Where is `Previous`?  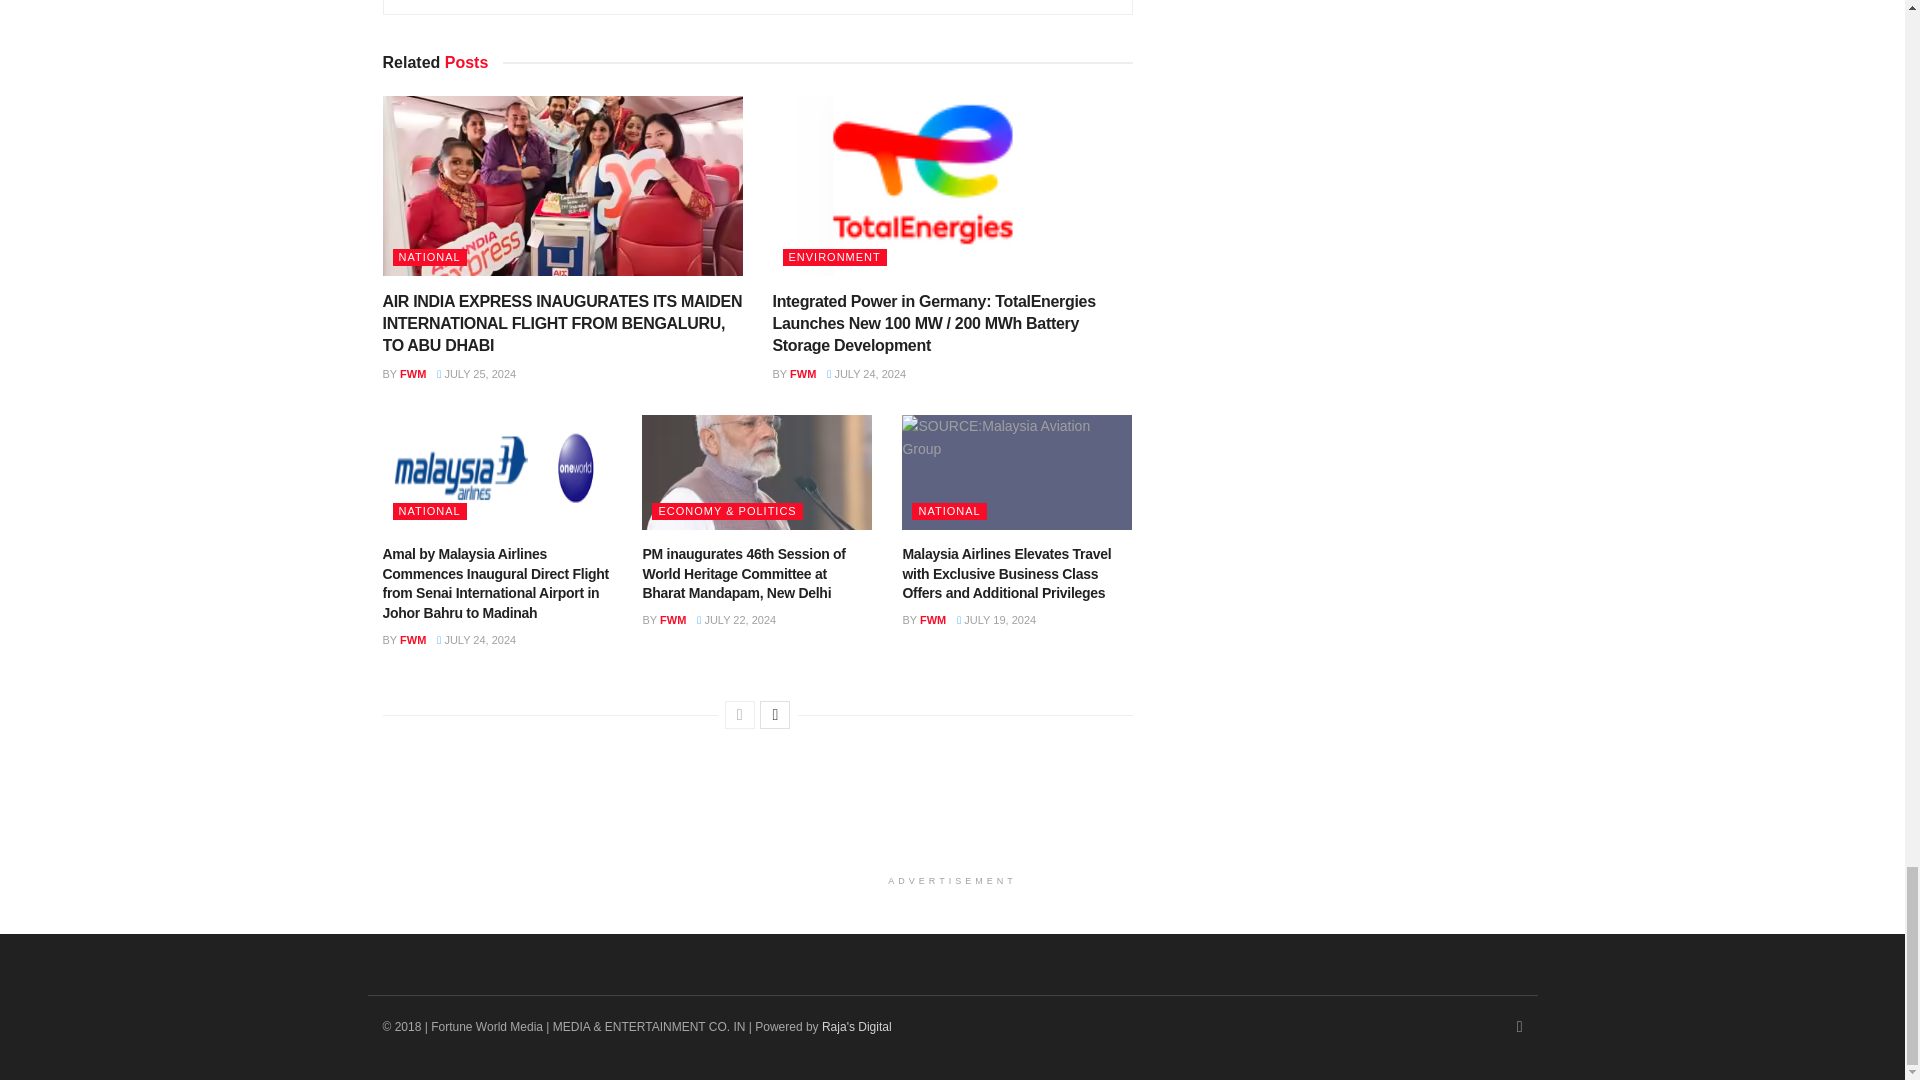
Previous is located at coordinates (740, 714).